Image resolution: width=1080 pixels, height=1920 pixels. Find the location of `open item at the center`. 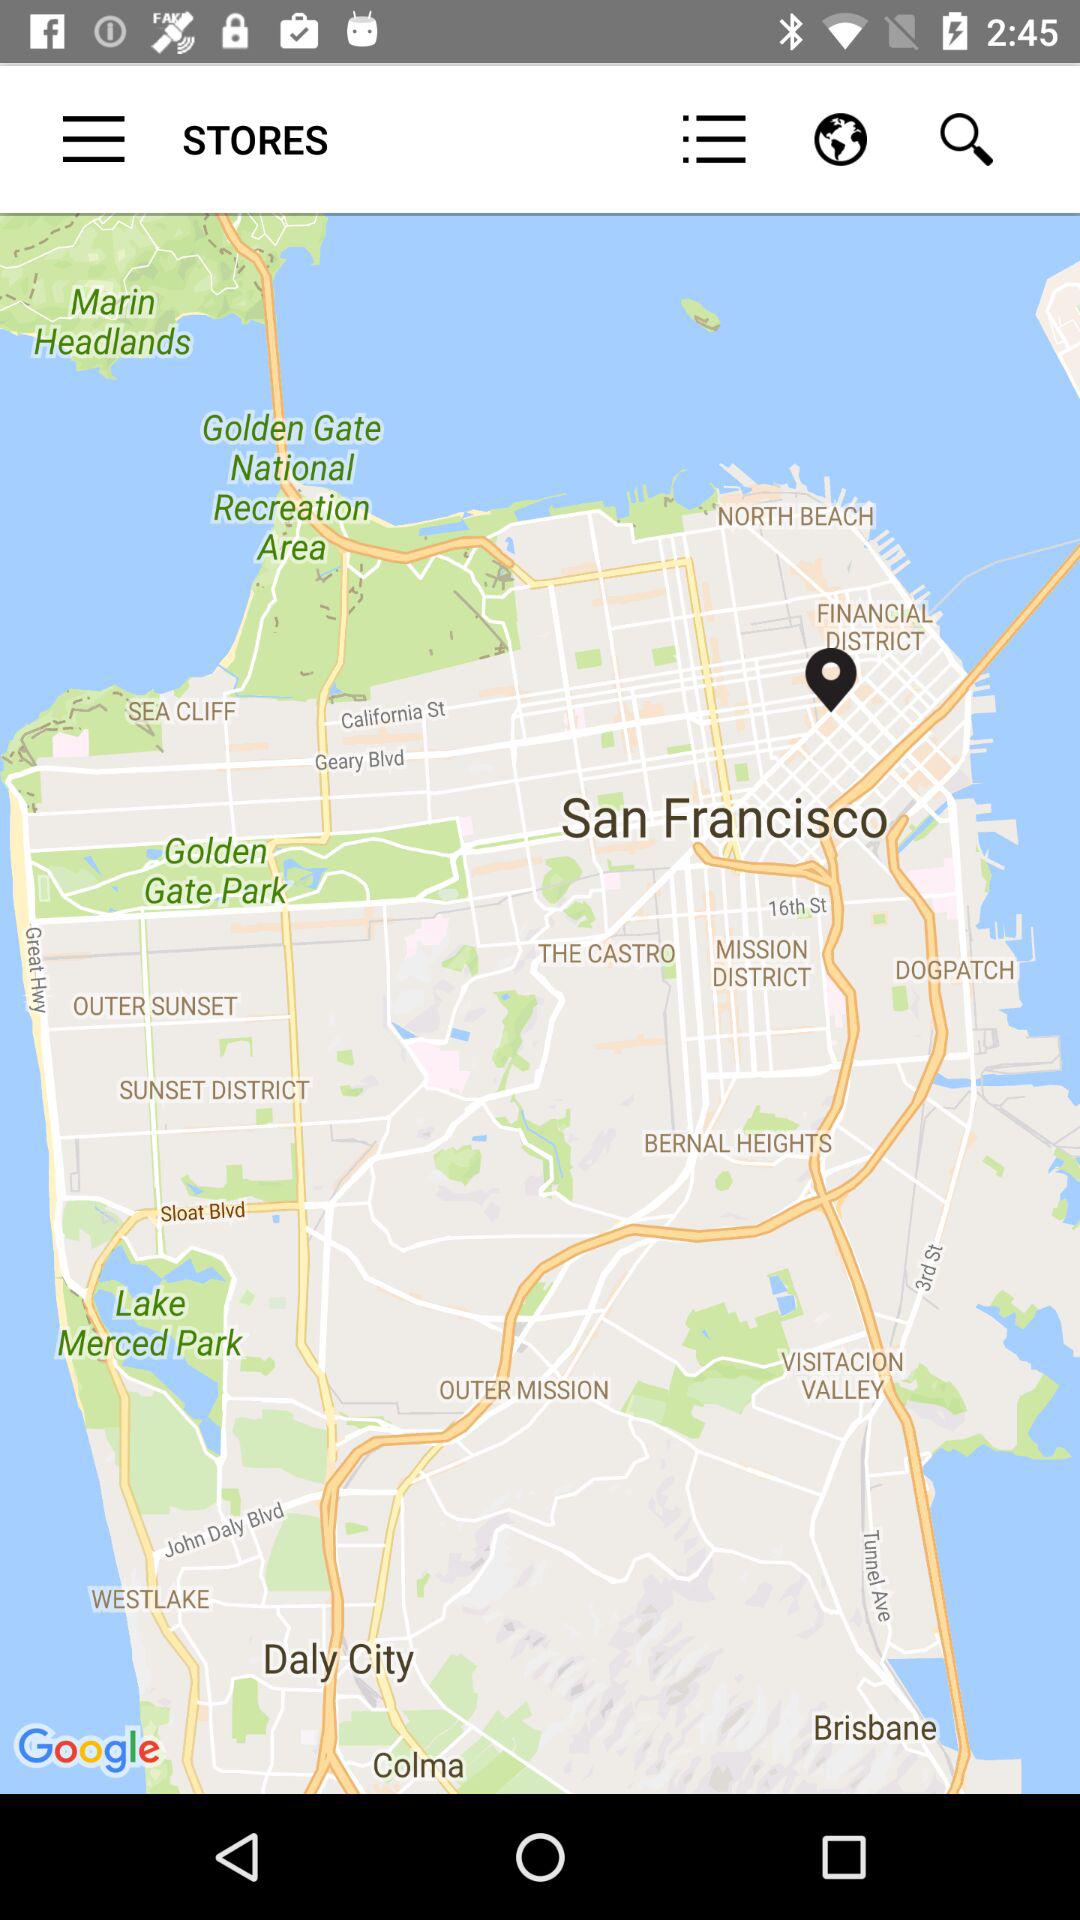

open item at the center is located at coordinates (540, 1002).